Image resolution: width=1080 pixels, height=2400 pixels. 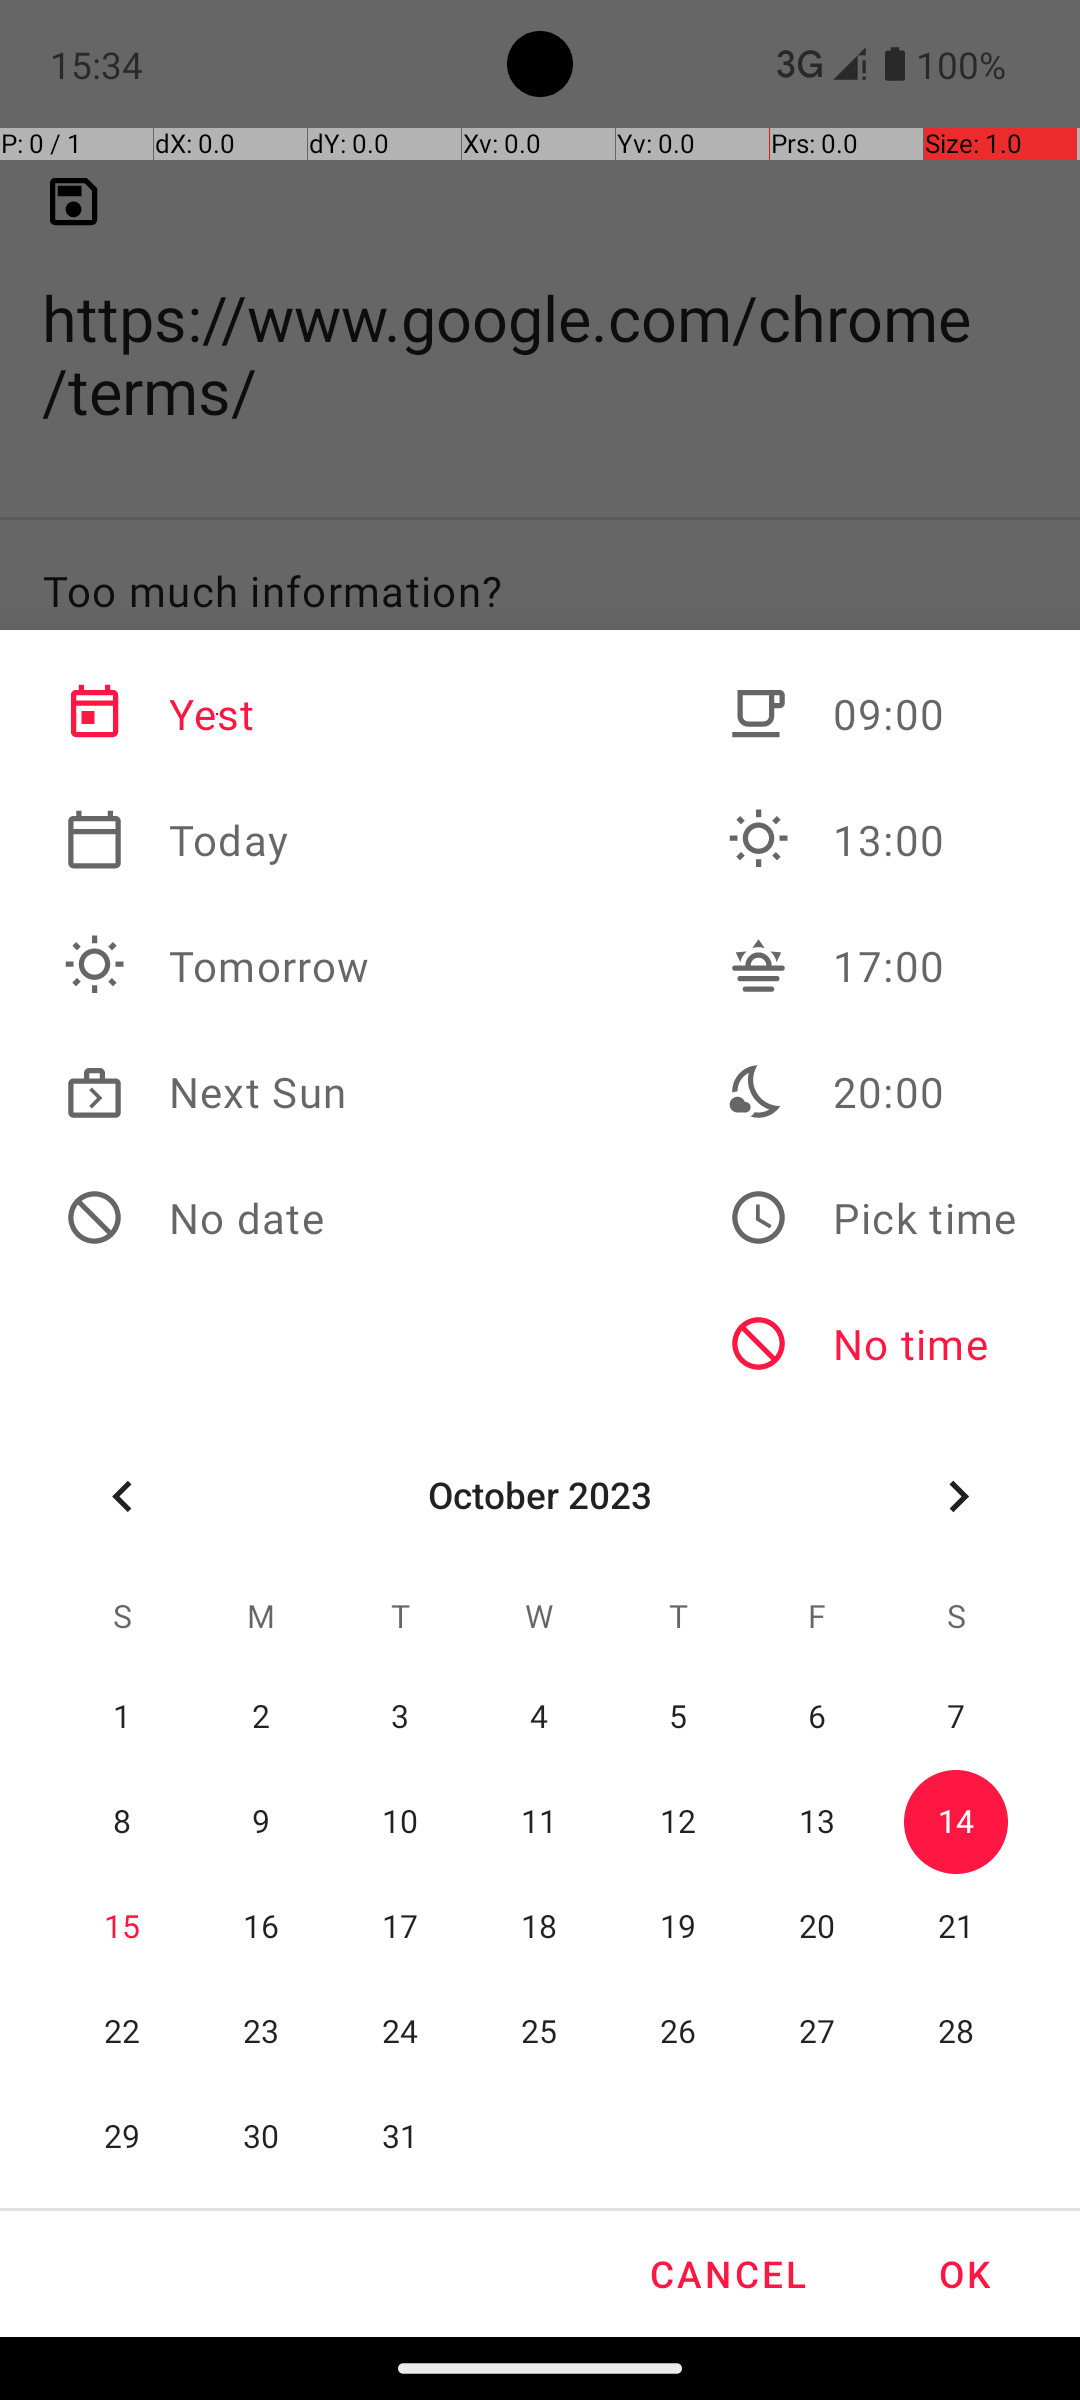 I want to click on 18, so click(x=540, y=1928).